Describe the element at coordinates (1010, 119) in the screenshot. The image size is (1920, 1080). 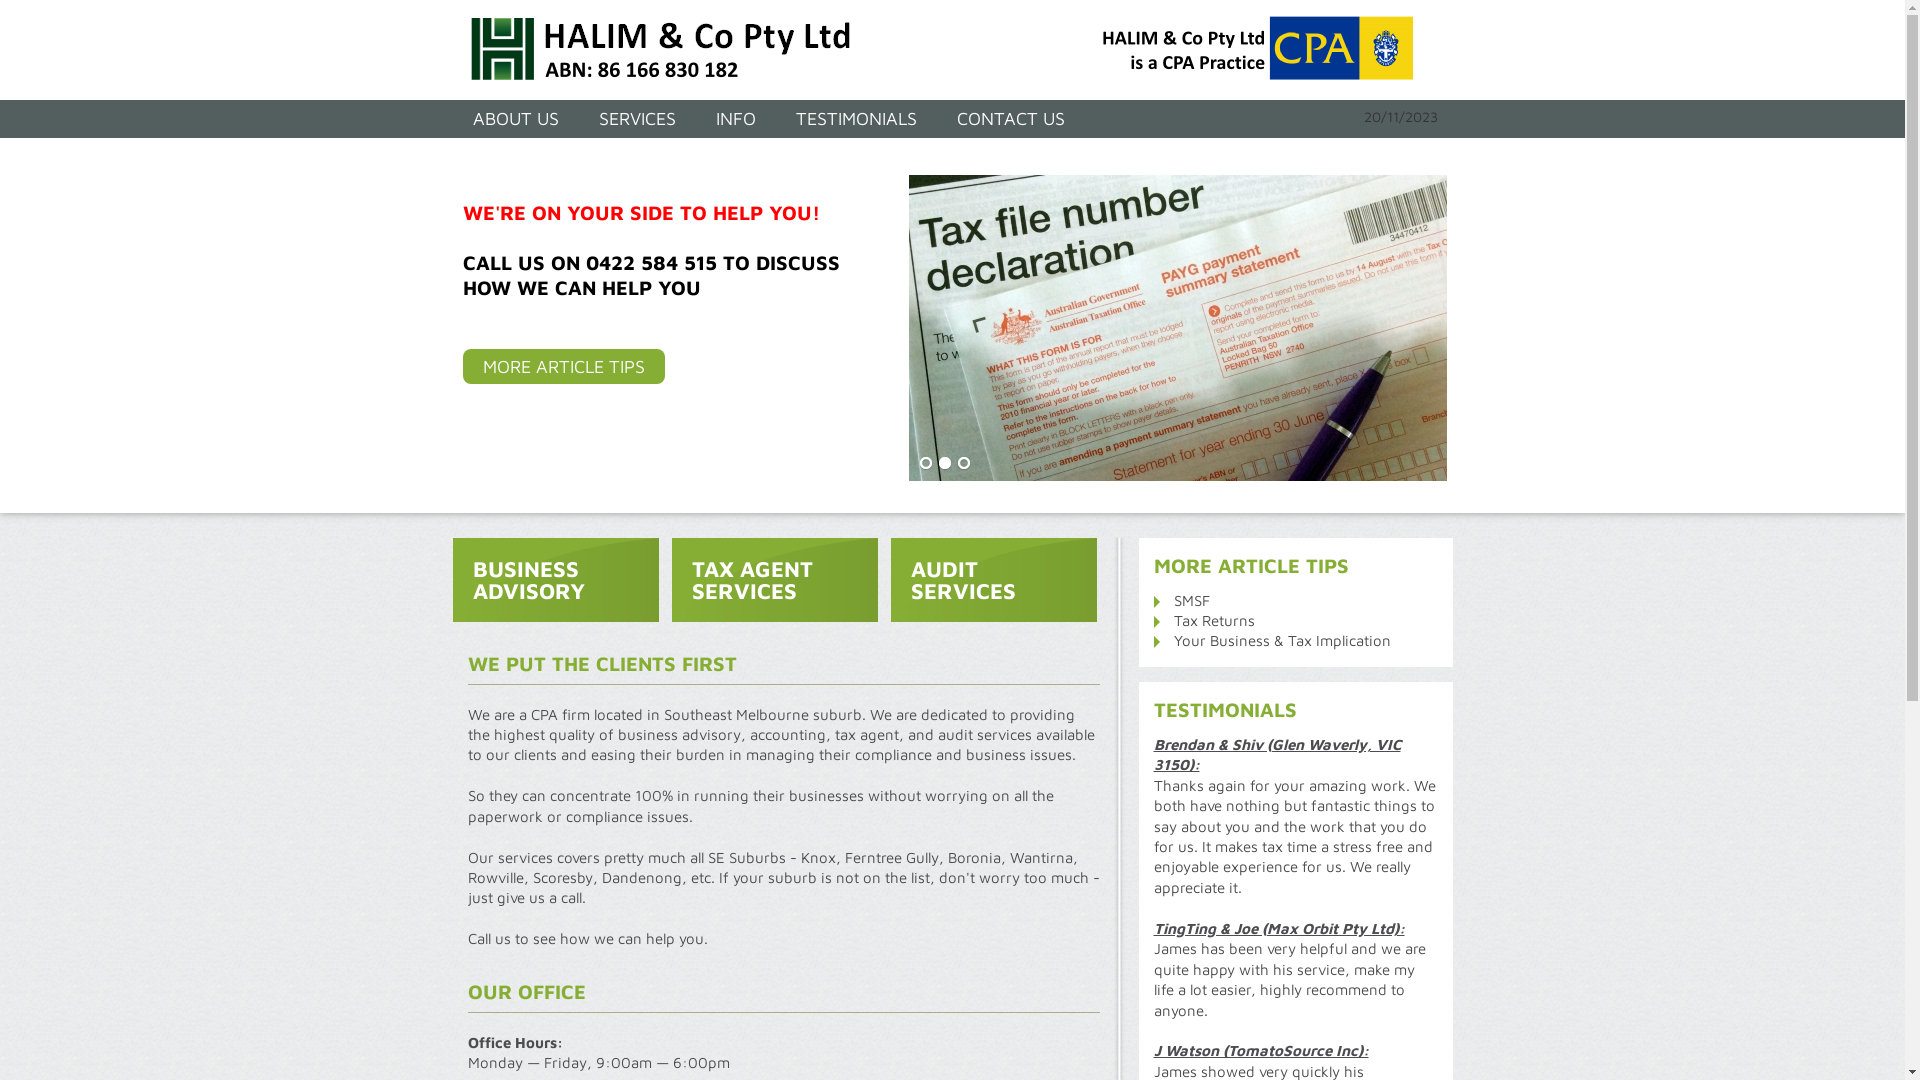
I see `CONTACT US` at that location.